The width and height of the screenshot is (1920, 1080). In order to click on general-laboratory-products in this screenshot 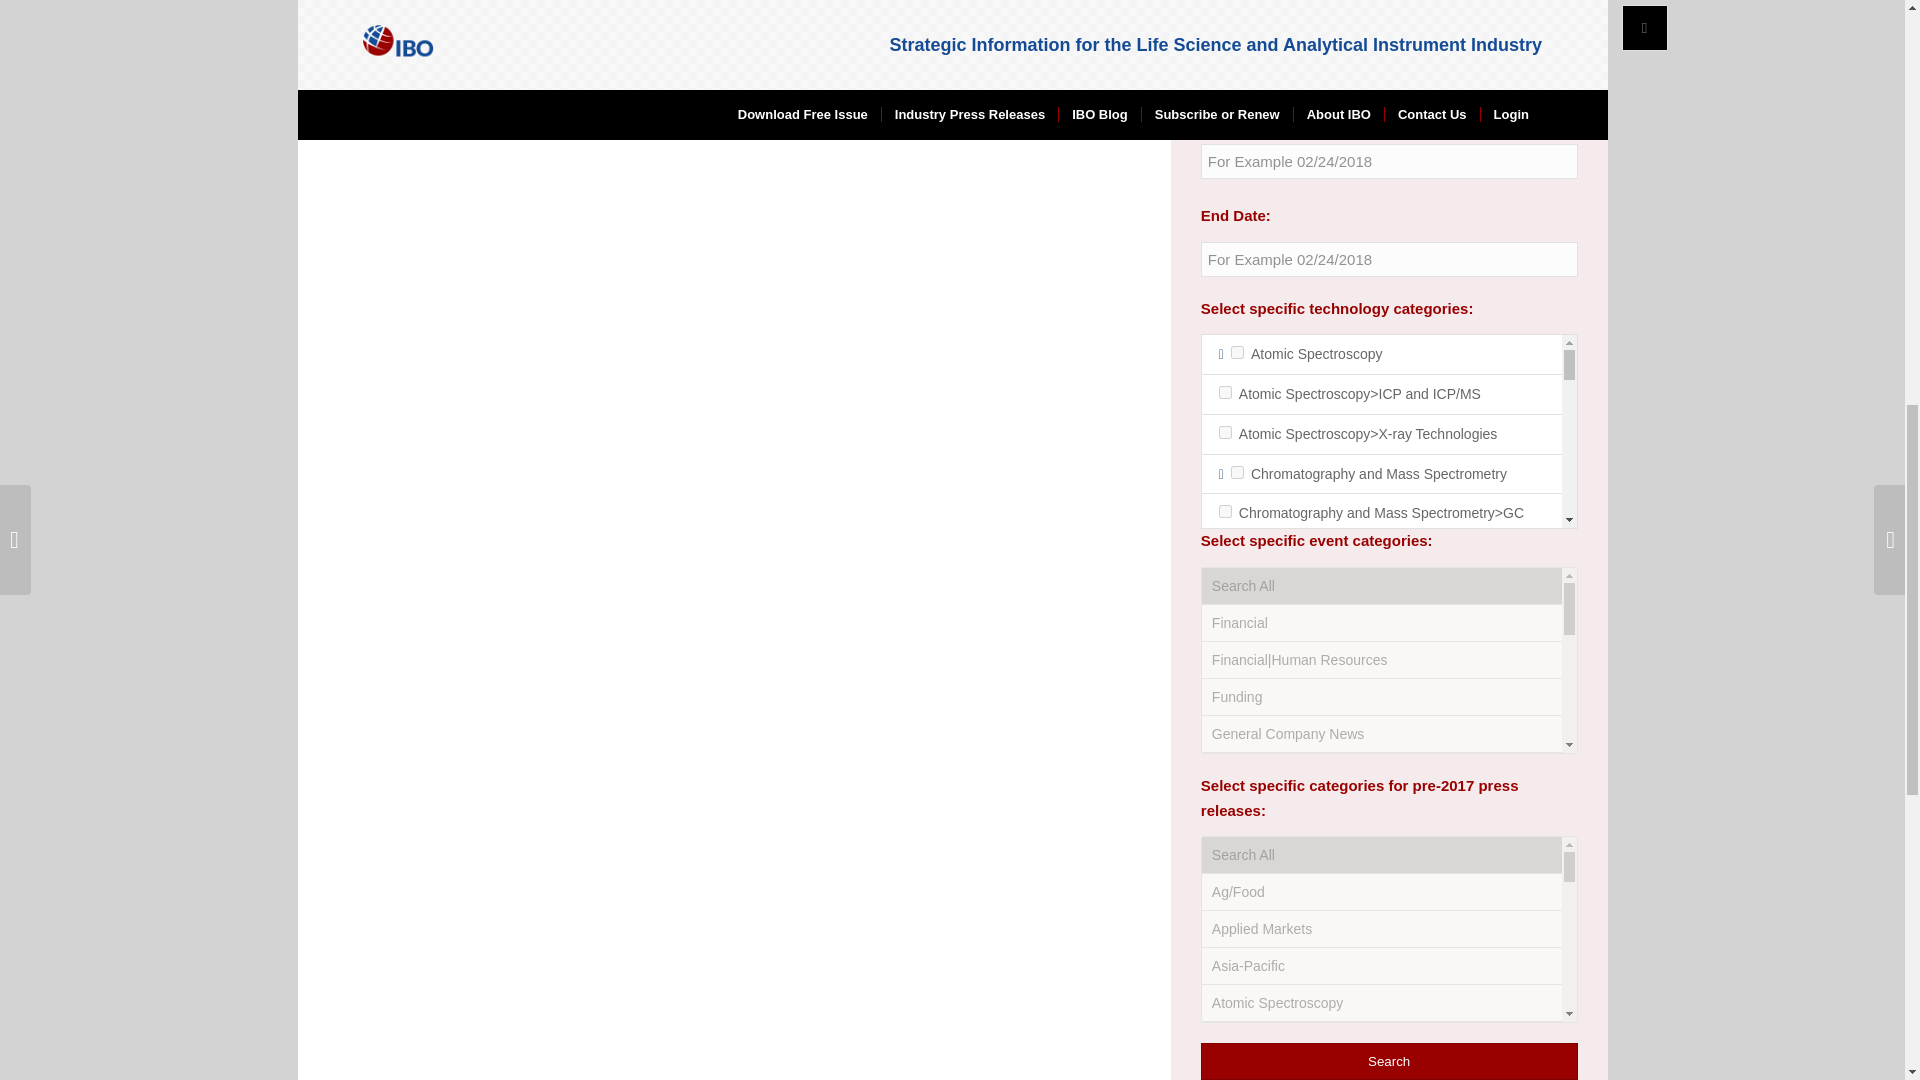, I will do `click(1237, 914)`.